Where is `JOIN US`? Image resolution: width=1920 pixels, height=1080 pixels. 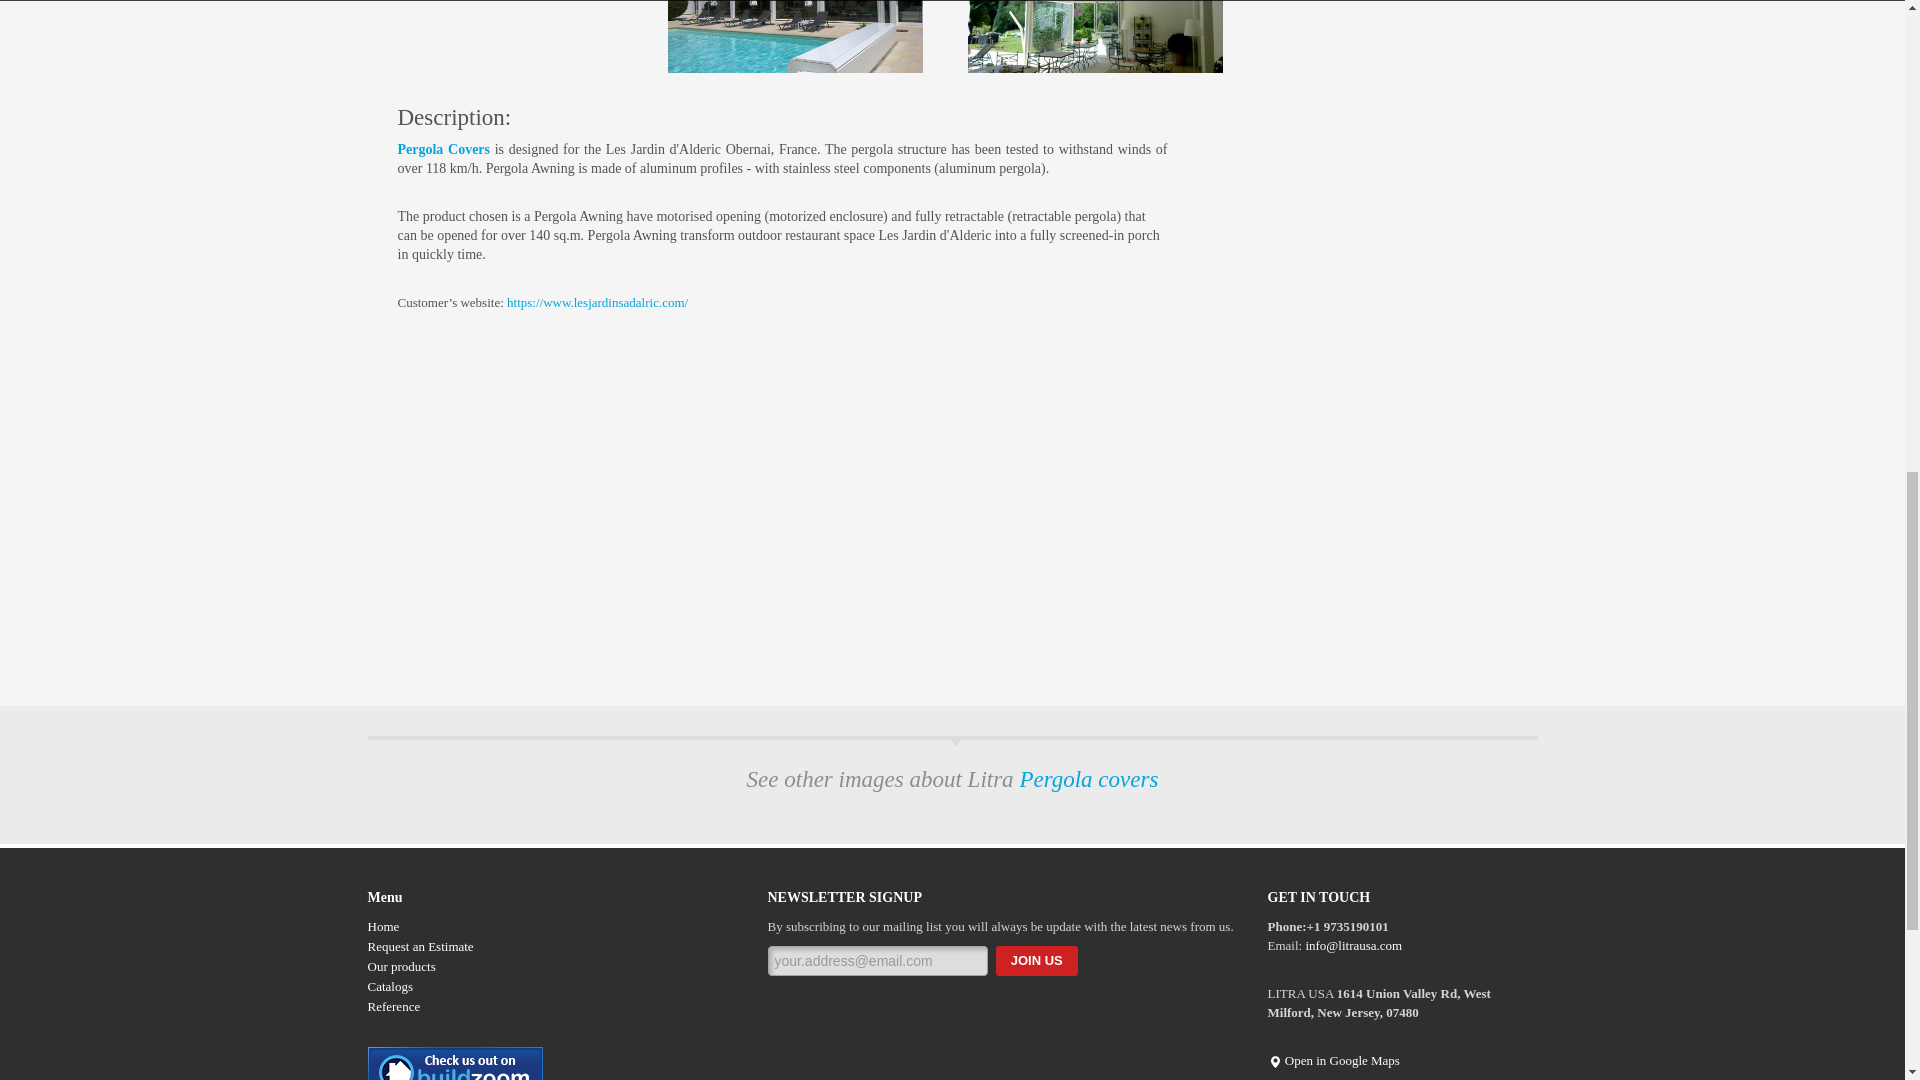 JOIN US is located at coordinates (1036, 961).